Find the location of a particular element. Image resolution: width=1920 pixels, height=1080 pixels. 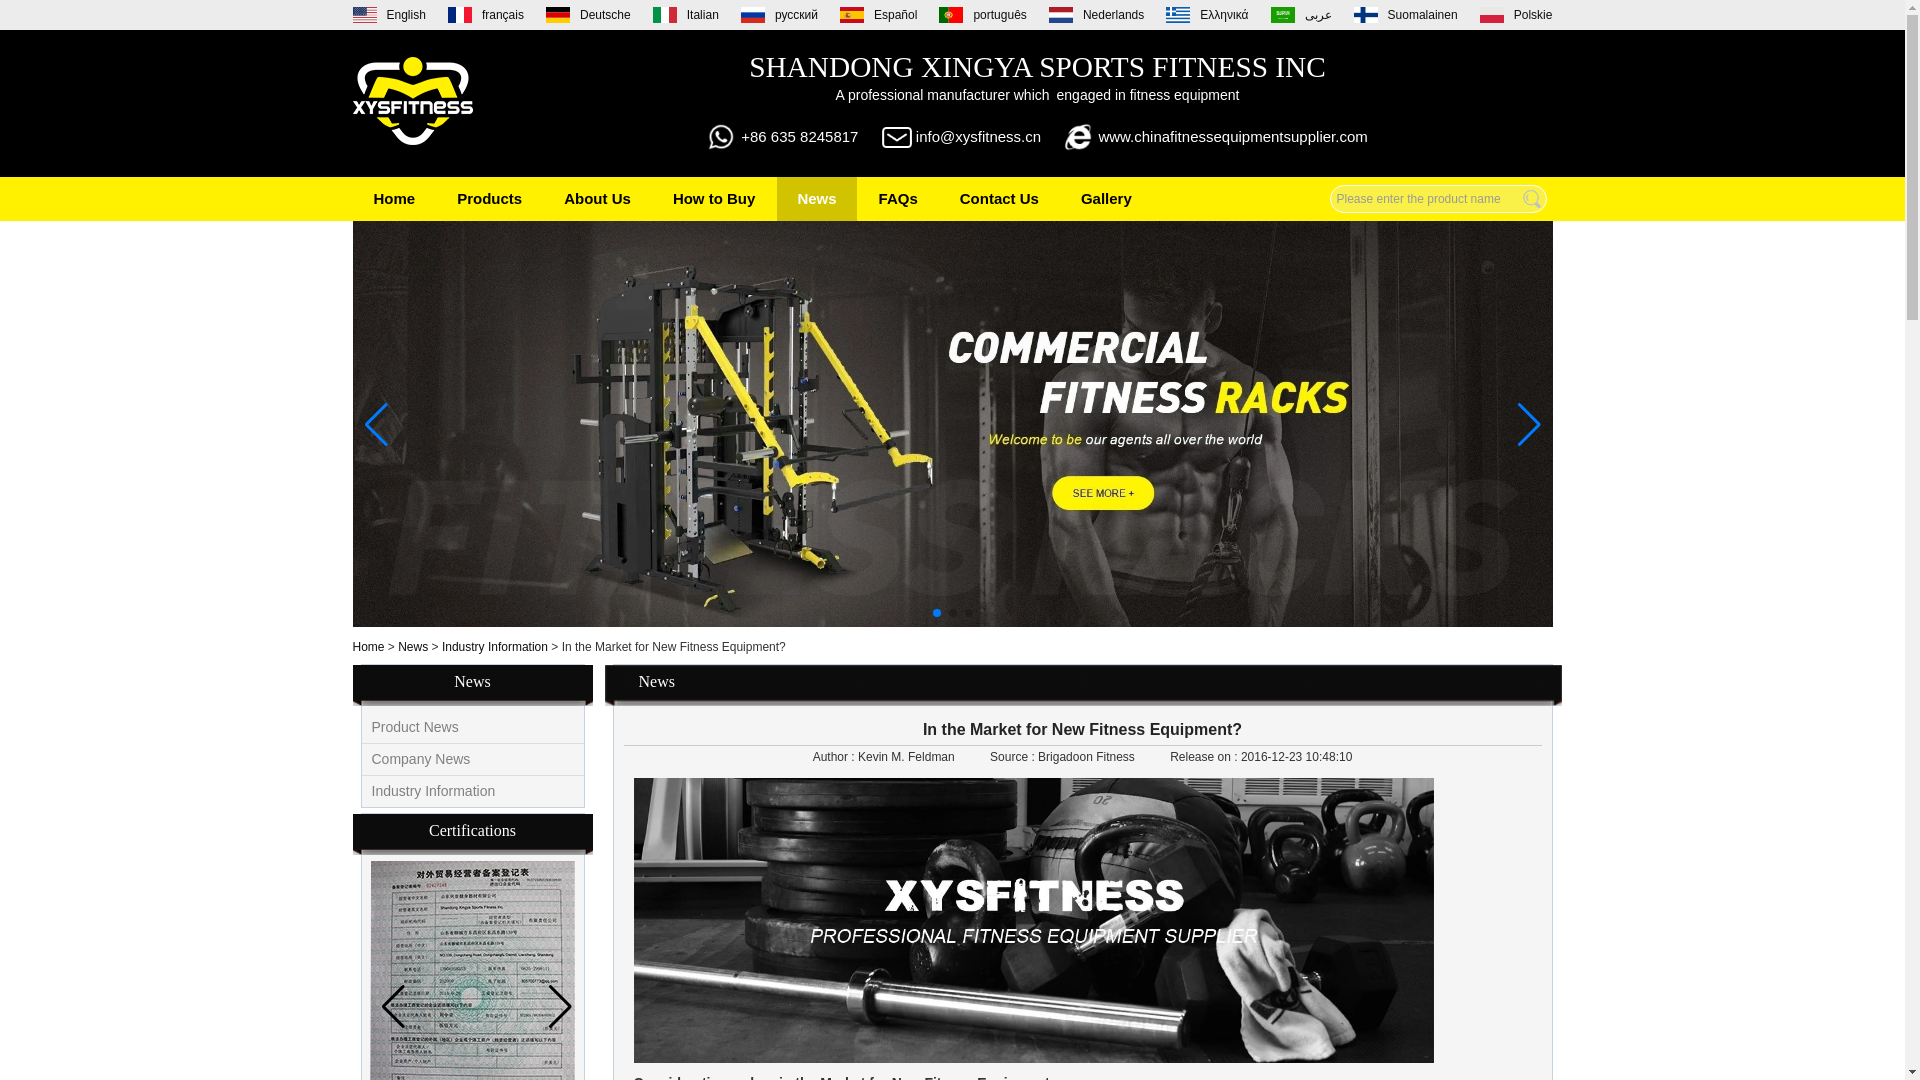

Home is located at coordinates (394, 199).